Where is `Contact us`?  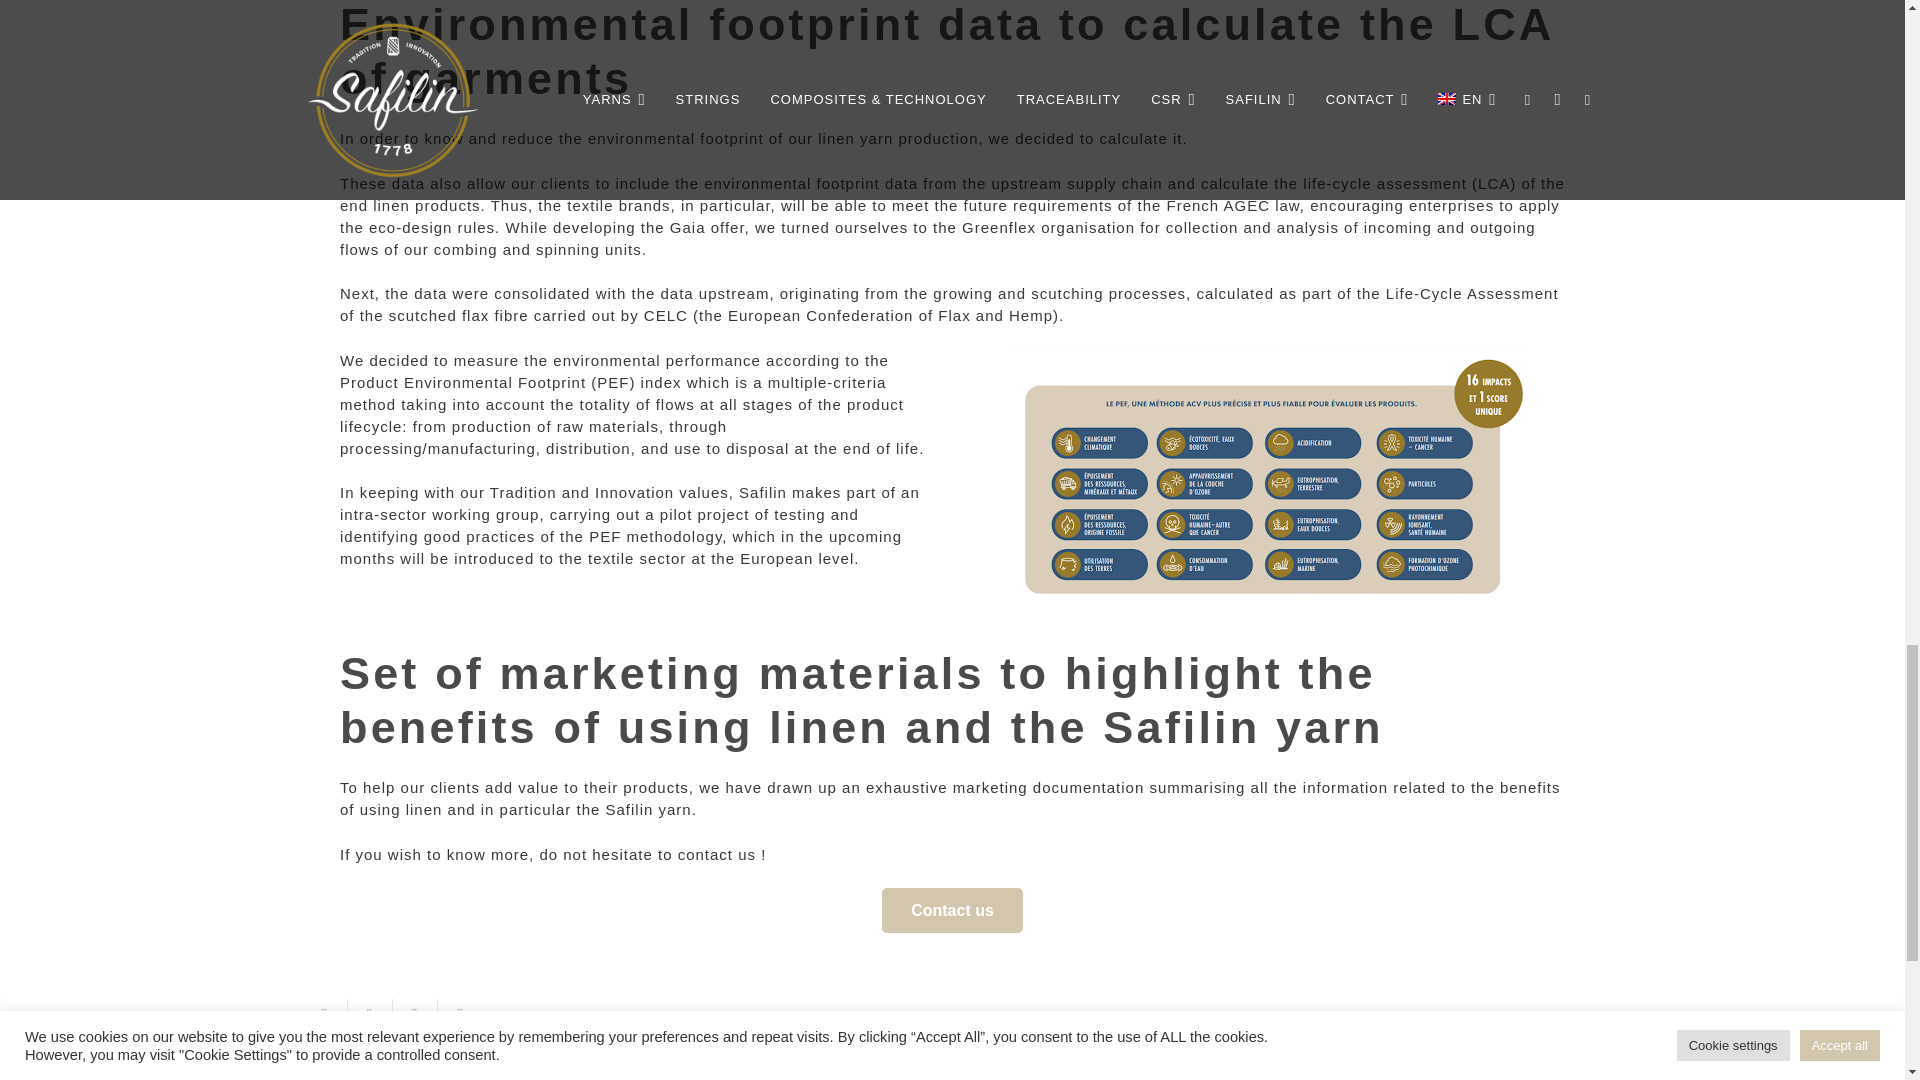 Contact us is located at coordinates (951, 910).